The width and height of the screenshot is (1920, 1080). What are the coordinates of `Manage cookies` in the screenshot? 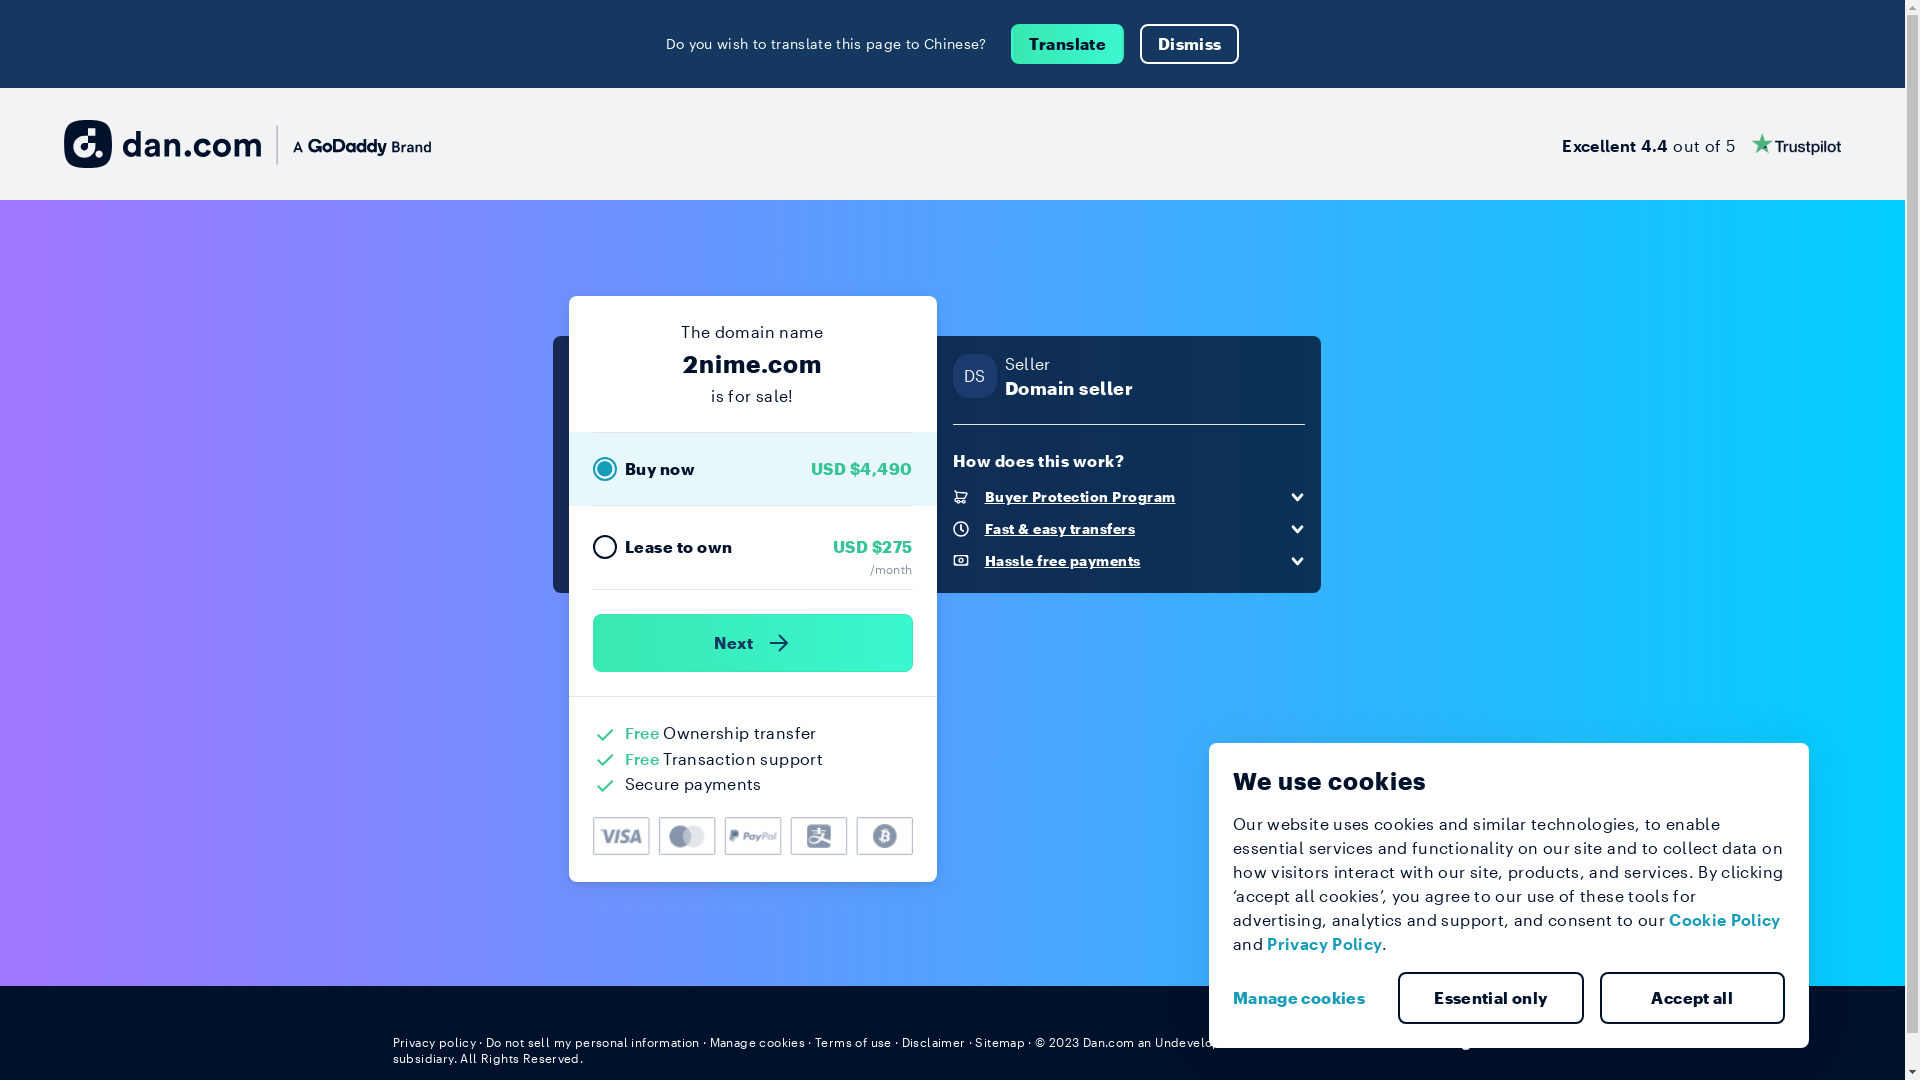 It's located at (1307, 998).